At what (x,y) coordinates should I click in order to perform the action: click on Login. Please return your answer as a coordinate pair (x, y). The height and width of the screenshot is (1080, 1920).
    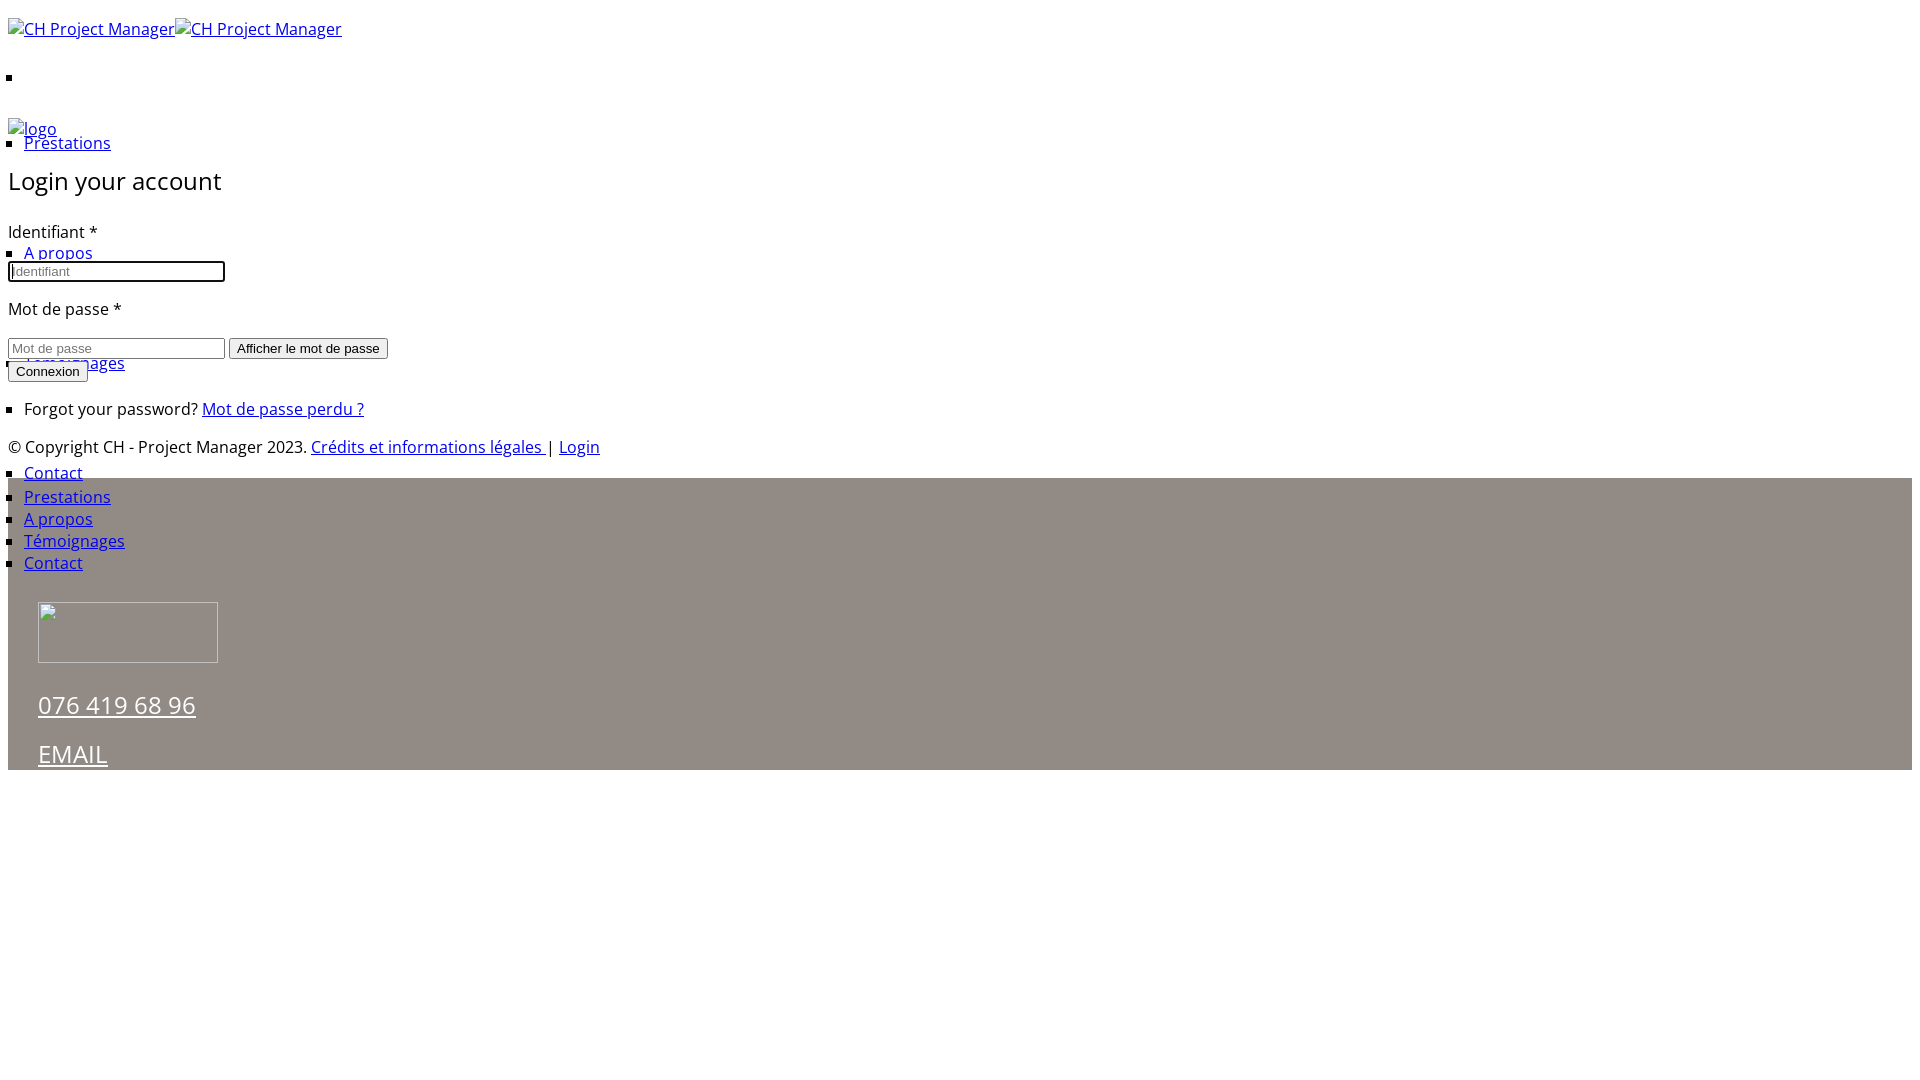
    Looking at the image, I should click on (580, 447).